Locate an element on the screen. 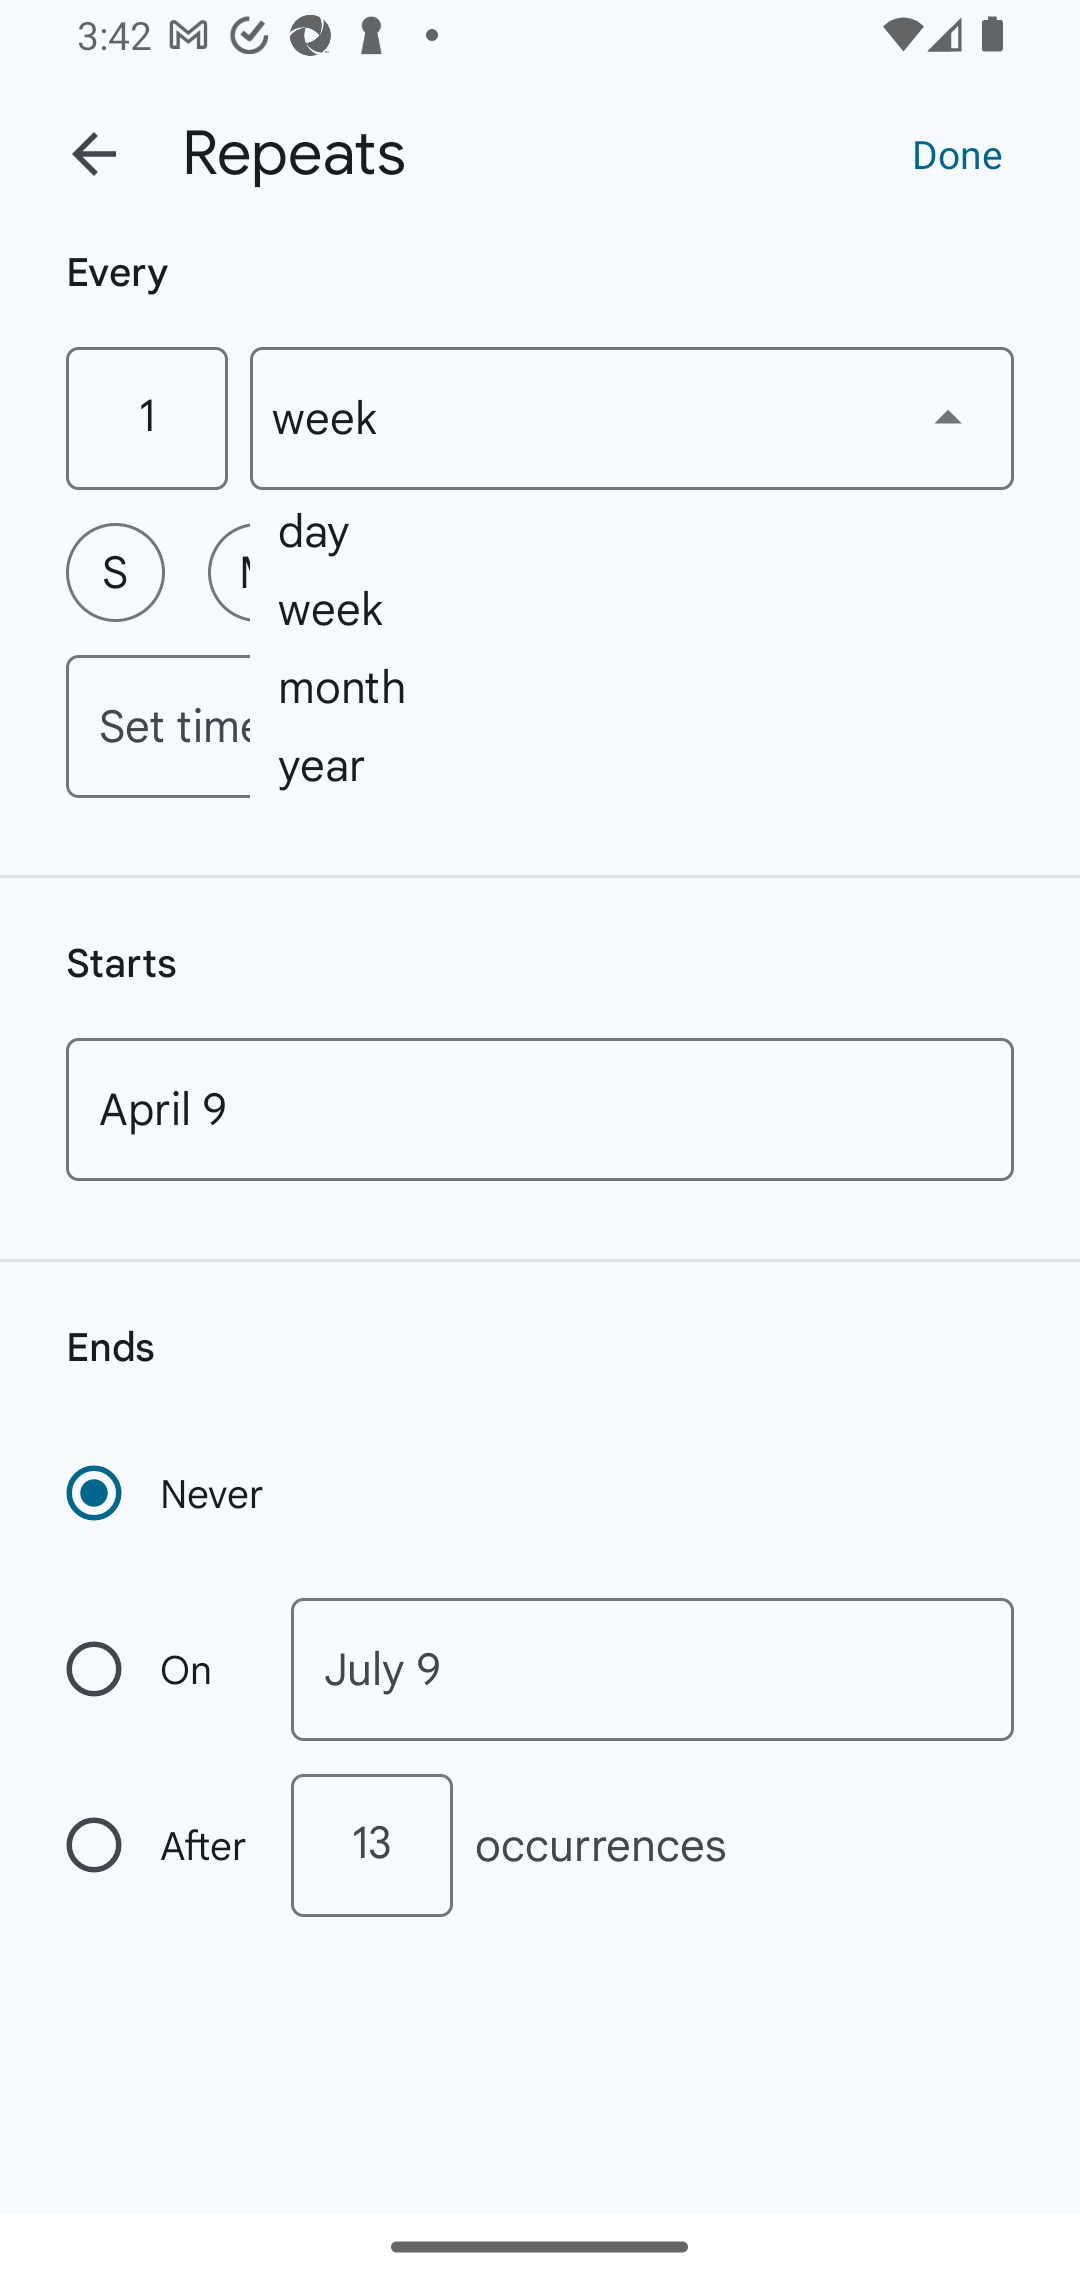  week is located at coordinates (632, 418).